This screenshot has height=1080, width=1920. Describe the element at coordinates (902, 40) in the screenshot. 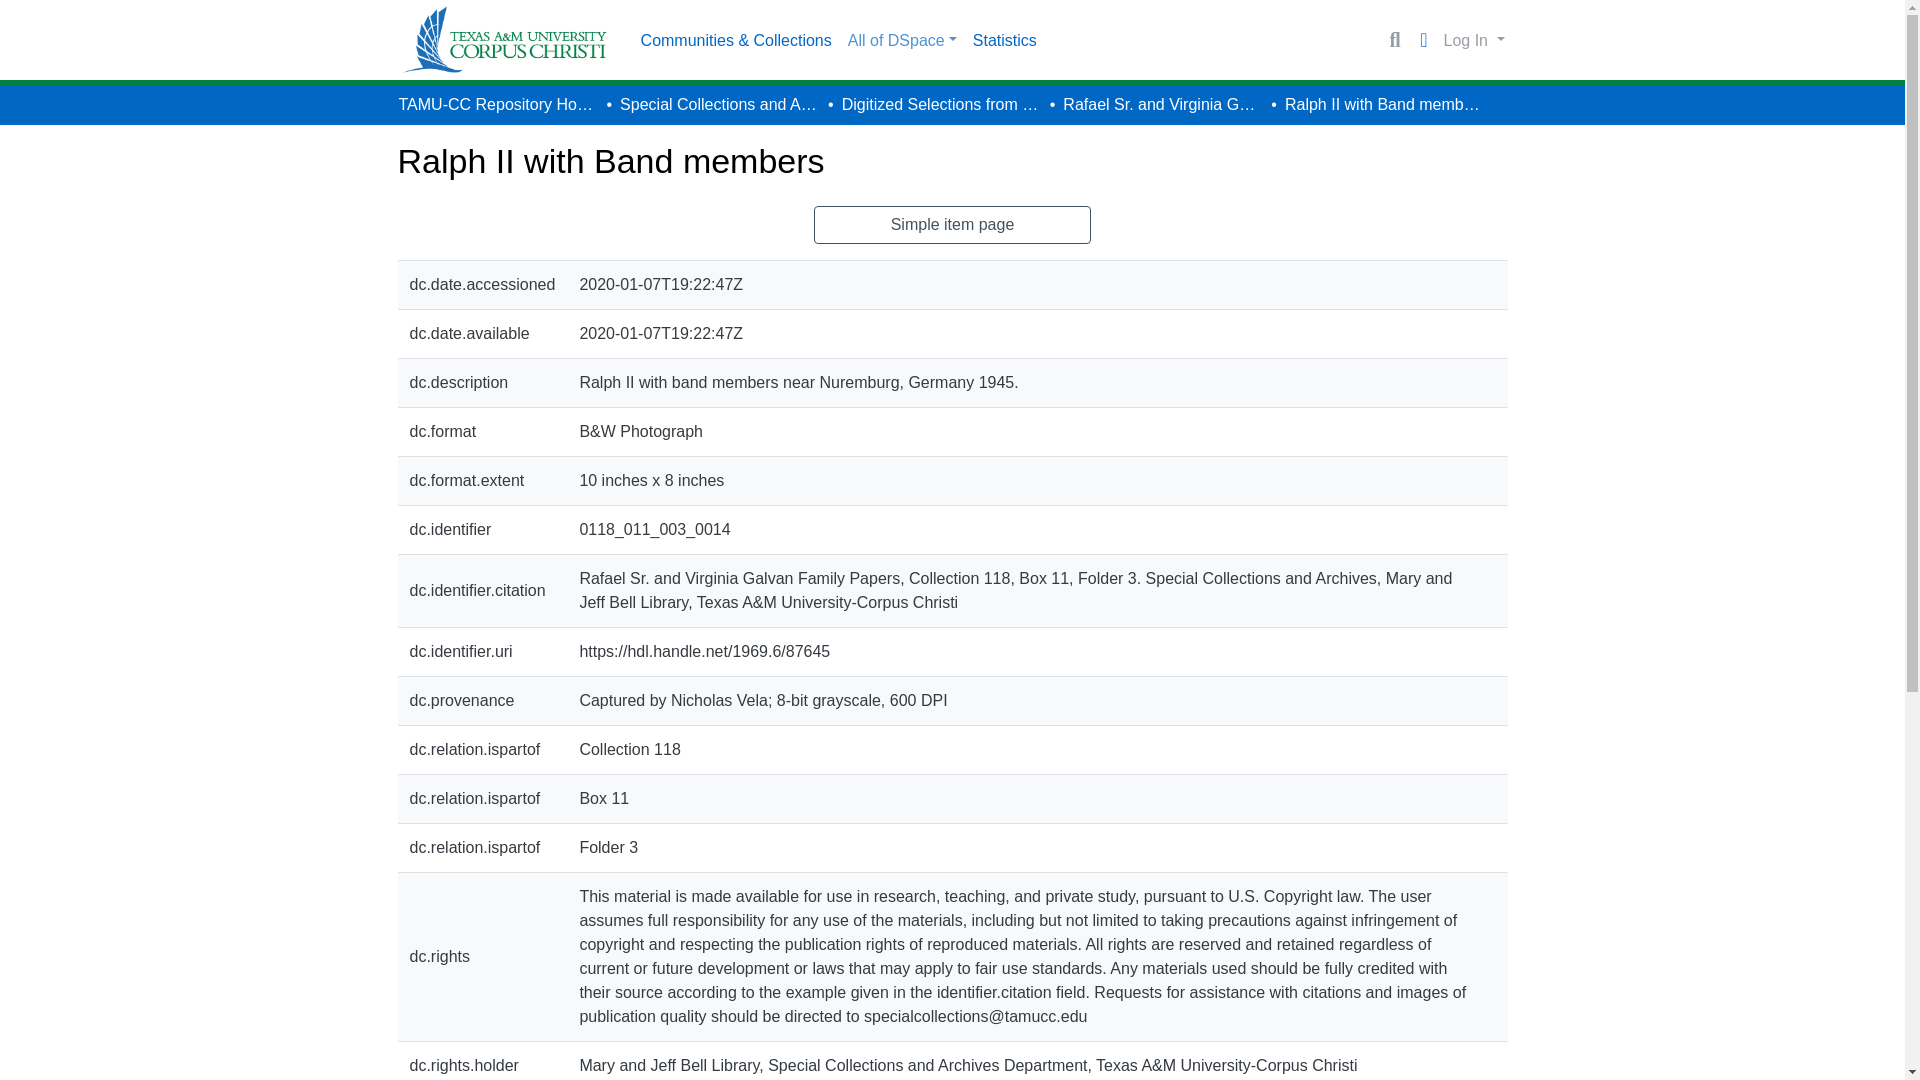

I see `All of DSpace` at that location.